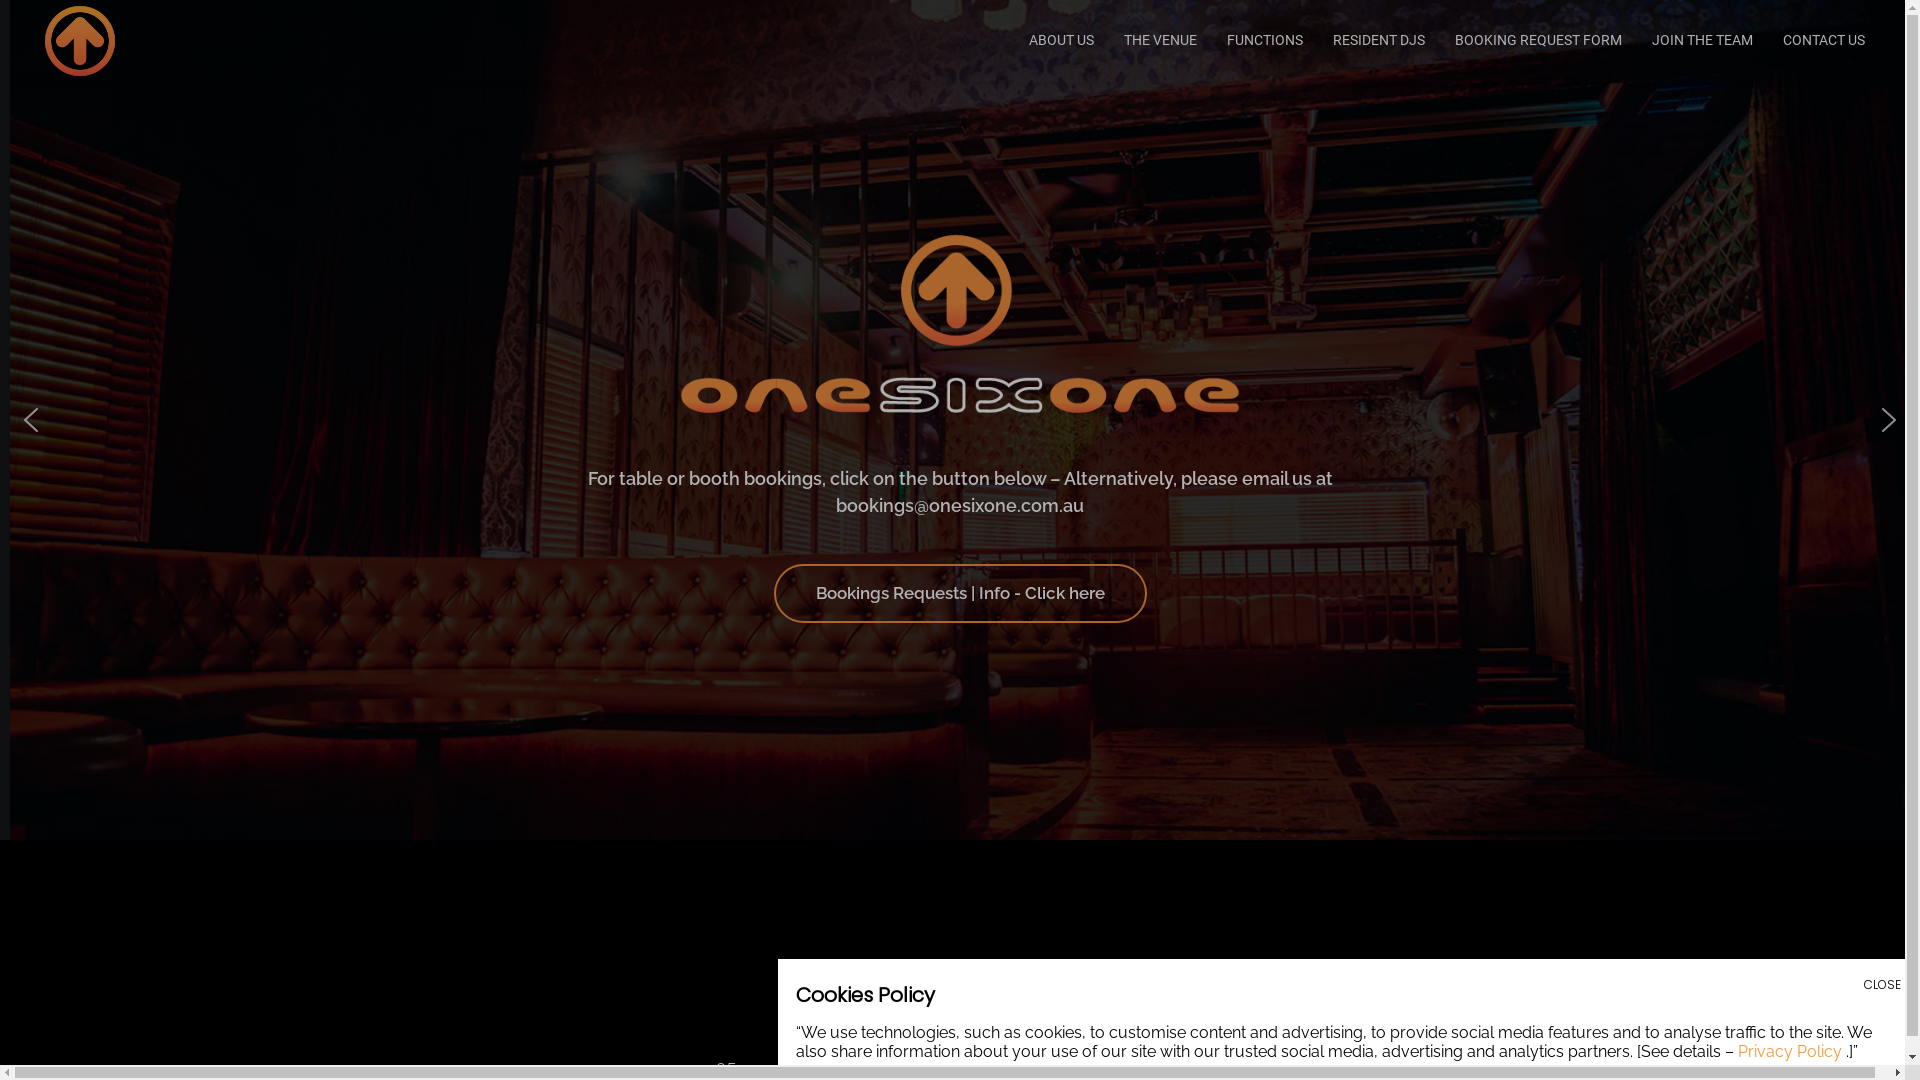 This screenshot has height=1080, width=1920. I want to click on JOIN THE TEAM, so click(1702, 40).